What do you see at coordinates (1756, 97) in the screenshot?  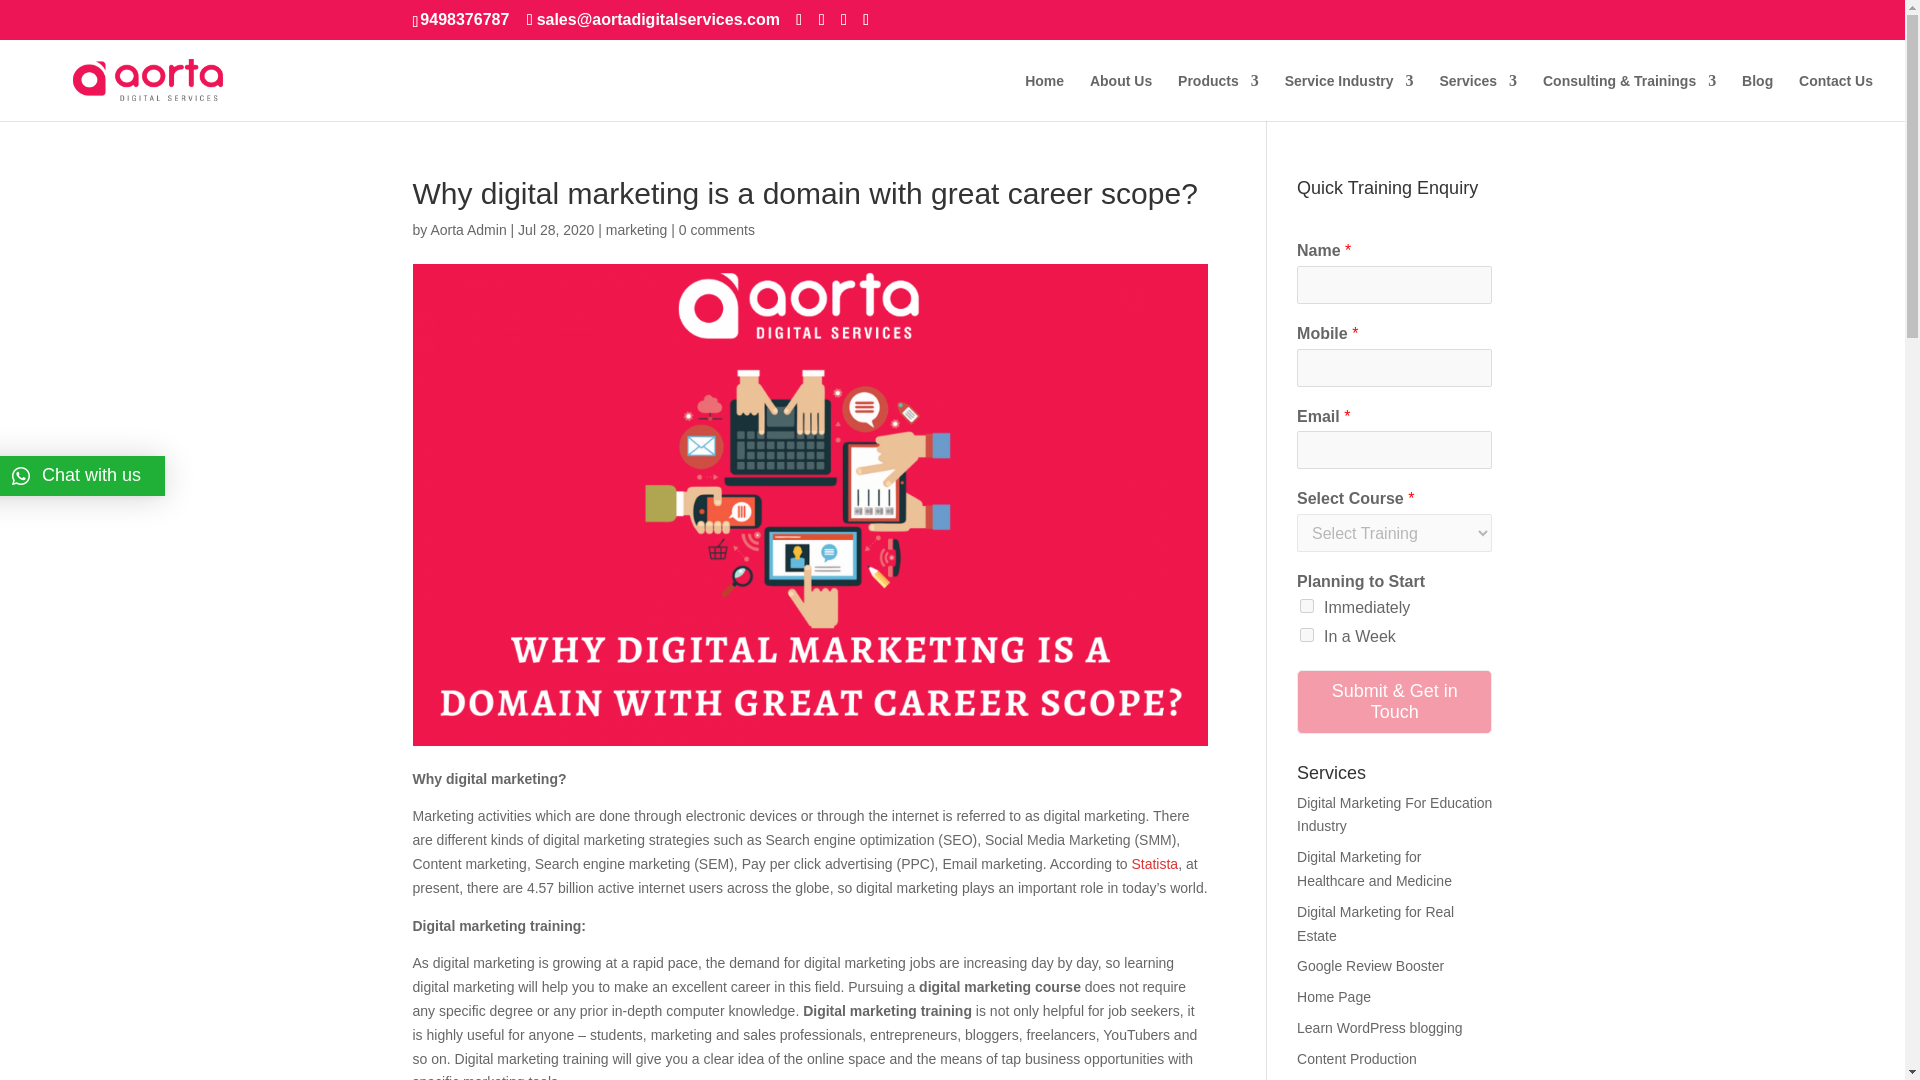 I see `Blog` at bounding box center [1756, 97].